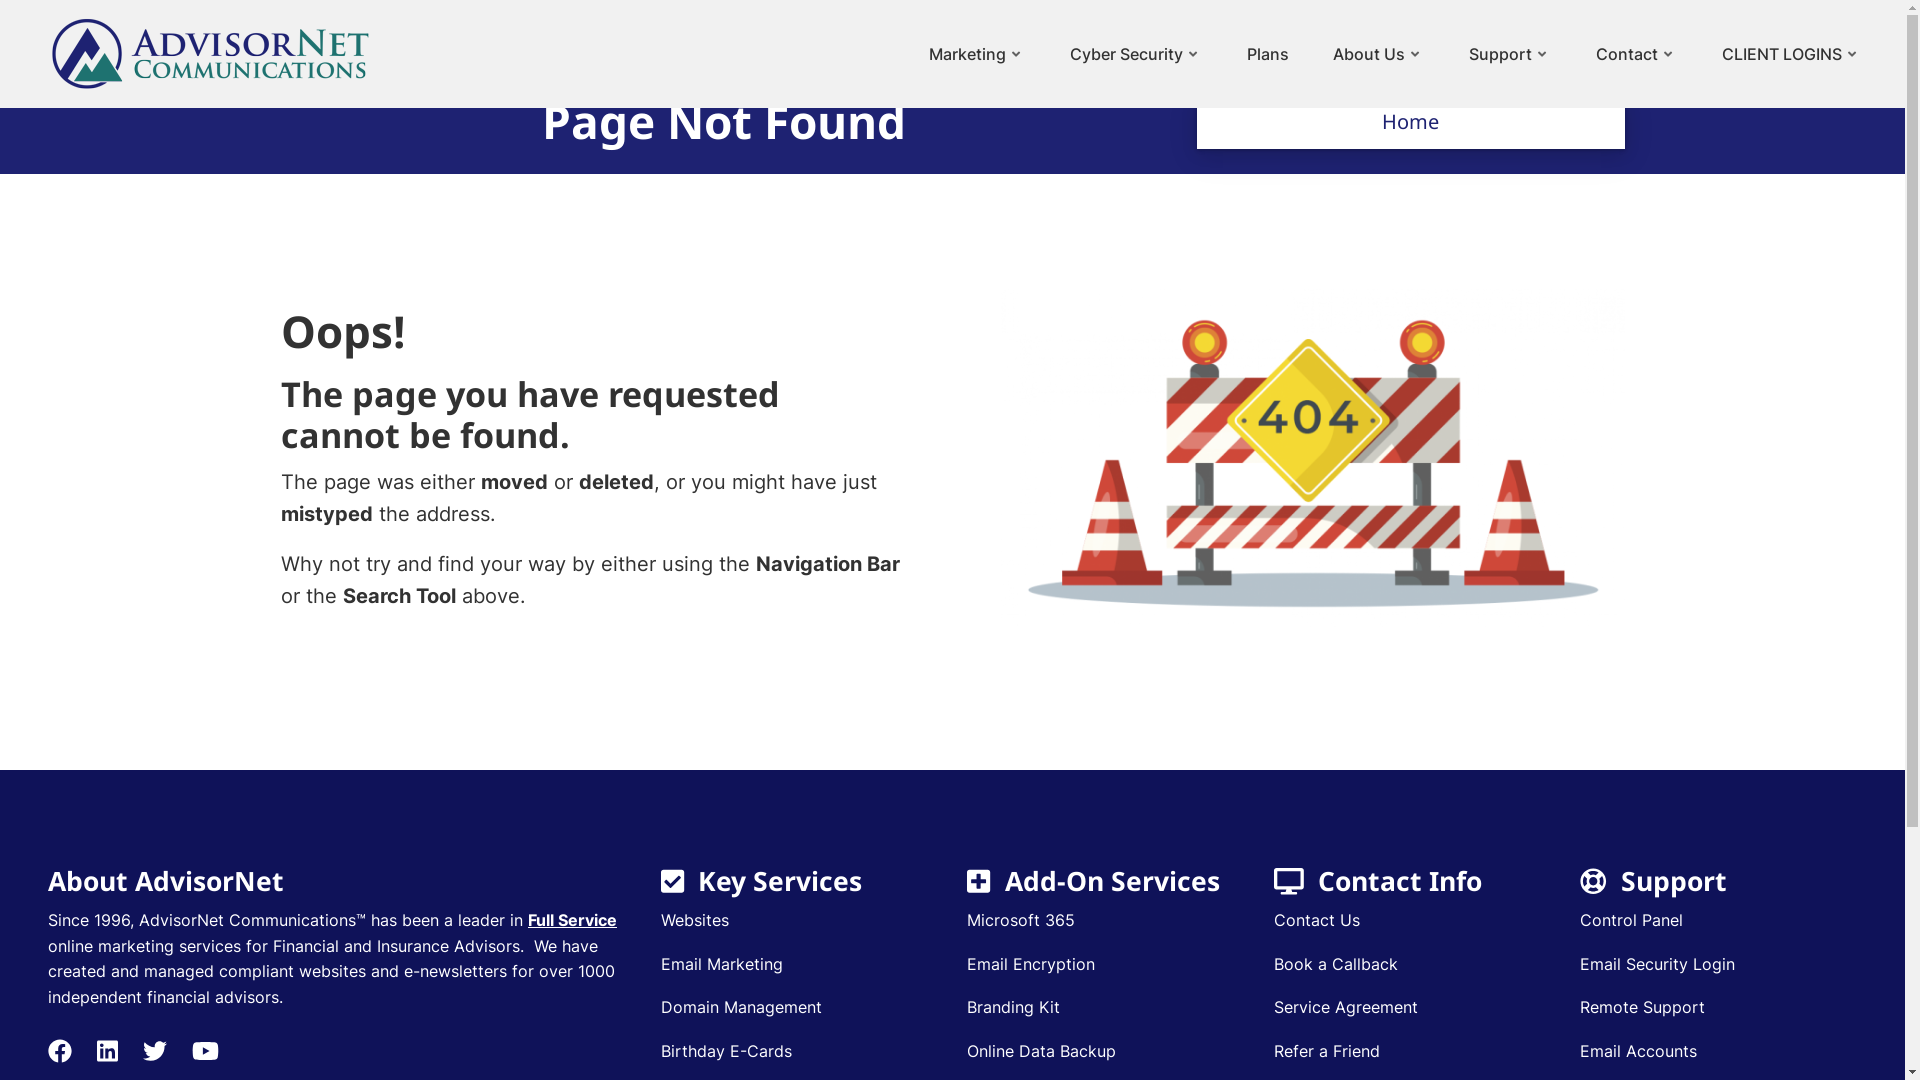 This screenshot has width=1920, height=1080. What do you see at coordinates (1042, 1052) in the screenshot?
I see `Online Data Backup` at bounding box center [1042, 1052].